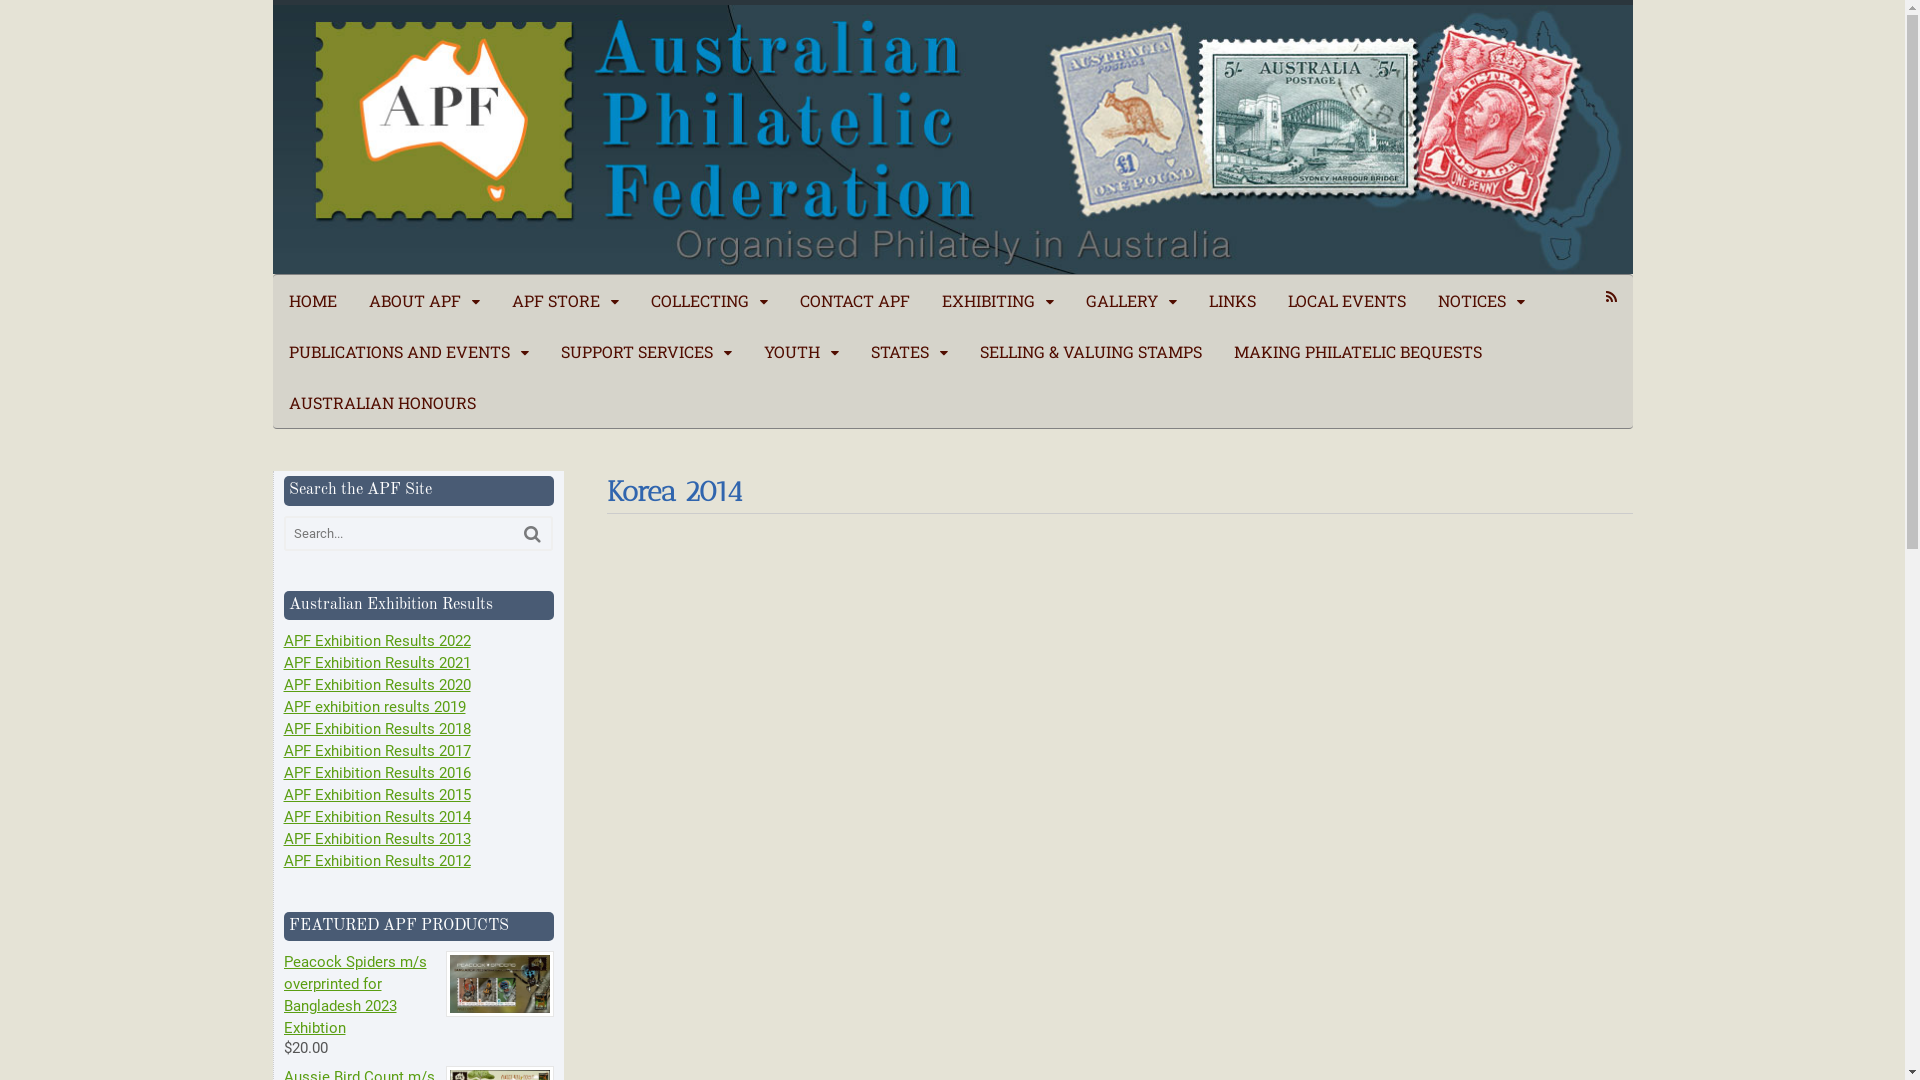  What do you see at coordinates (998, 300) in the screenshot?
I see `EXHIBITING` at bounding box center [998, 300].